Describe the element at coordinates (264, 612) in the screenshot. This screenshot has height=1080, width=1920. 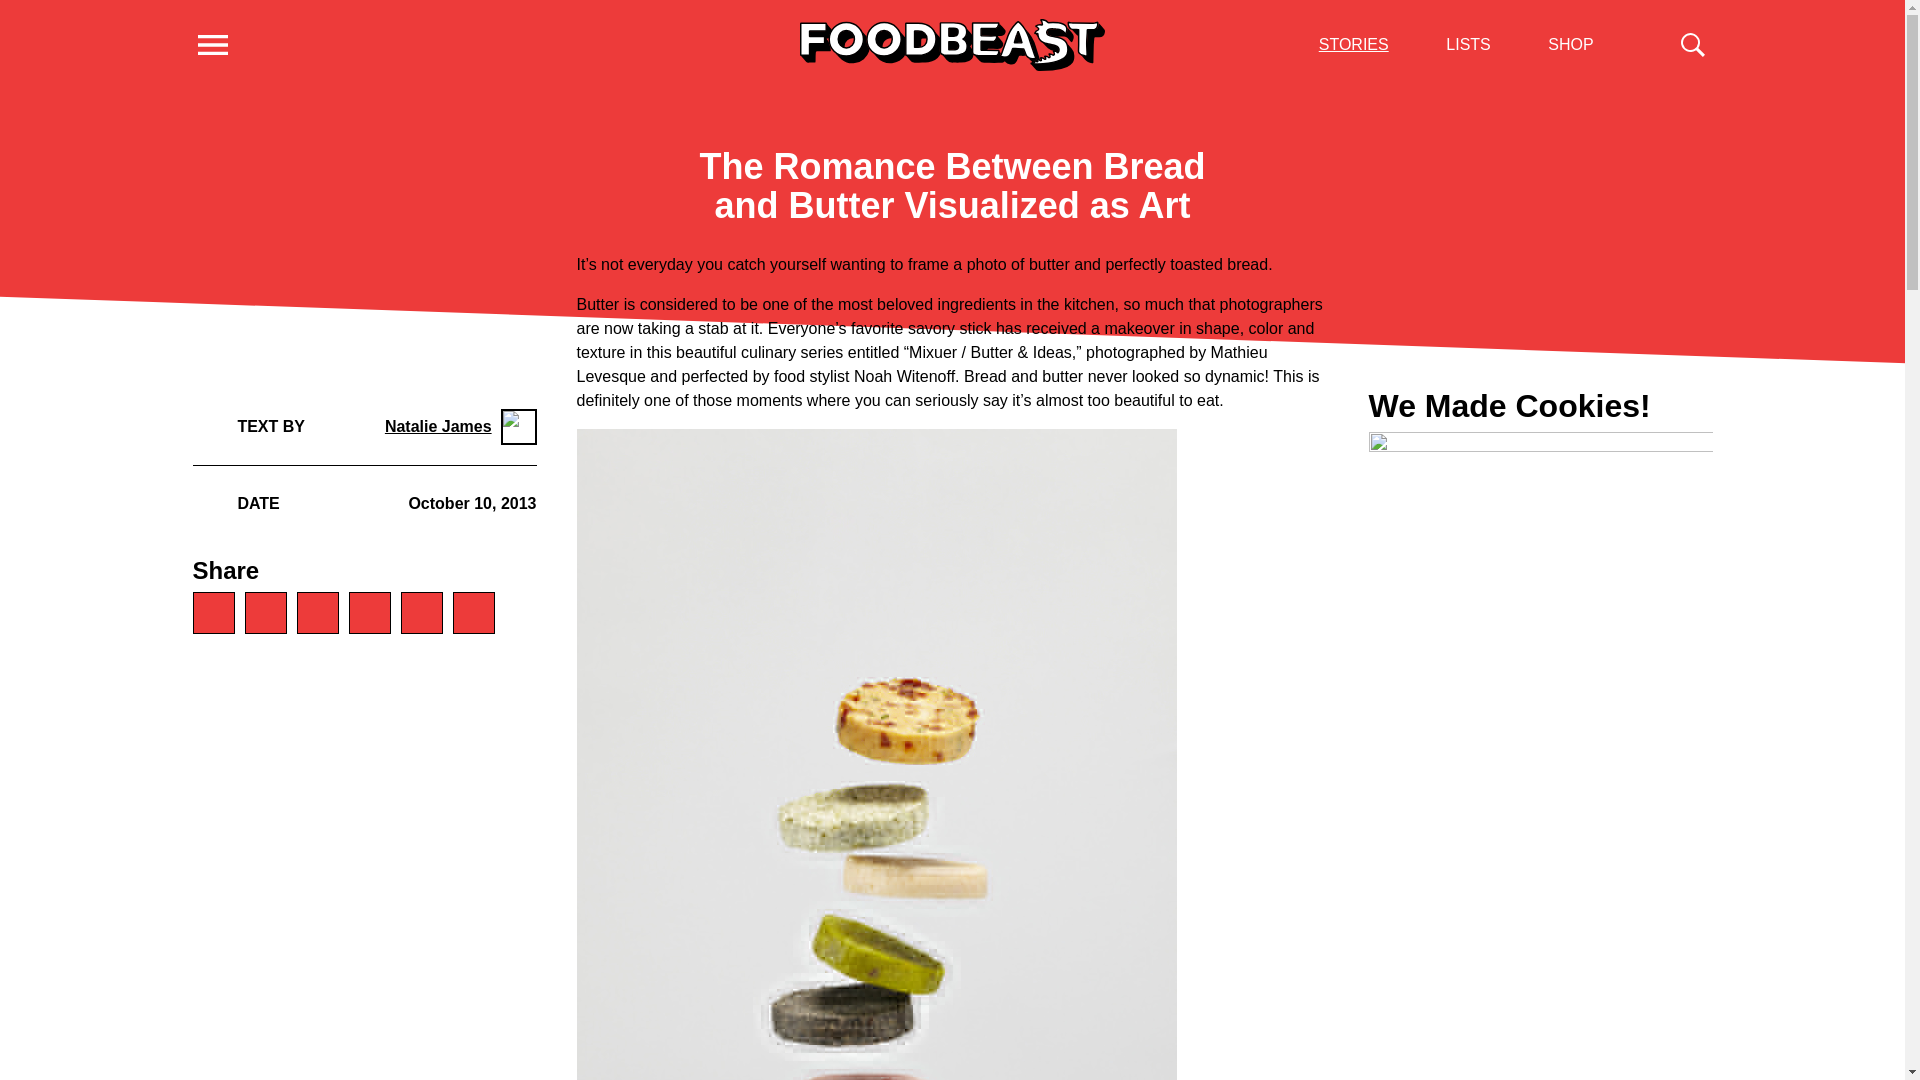
I see `Facebook` at that location.